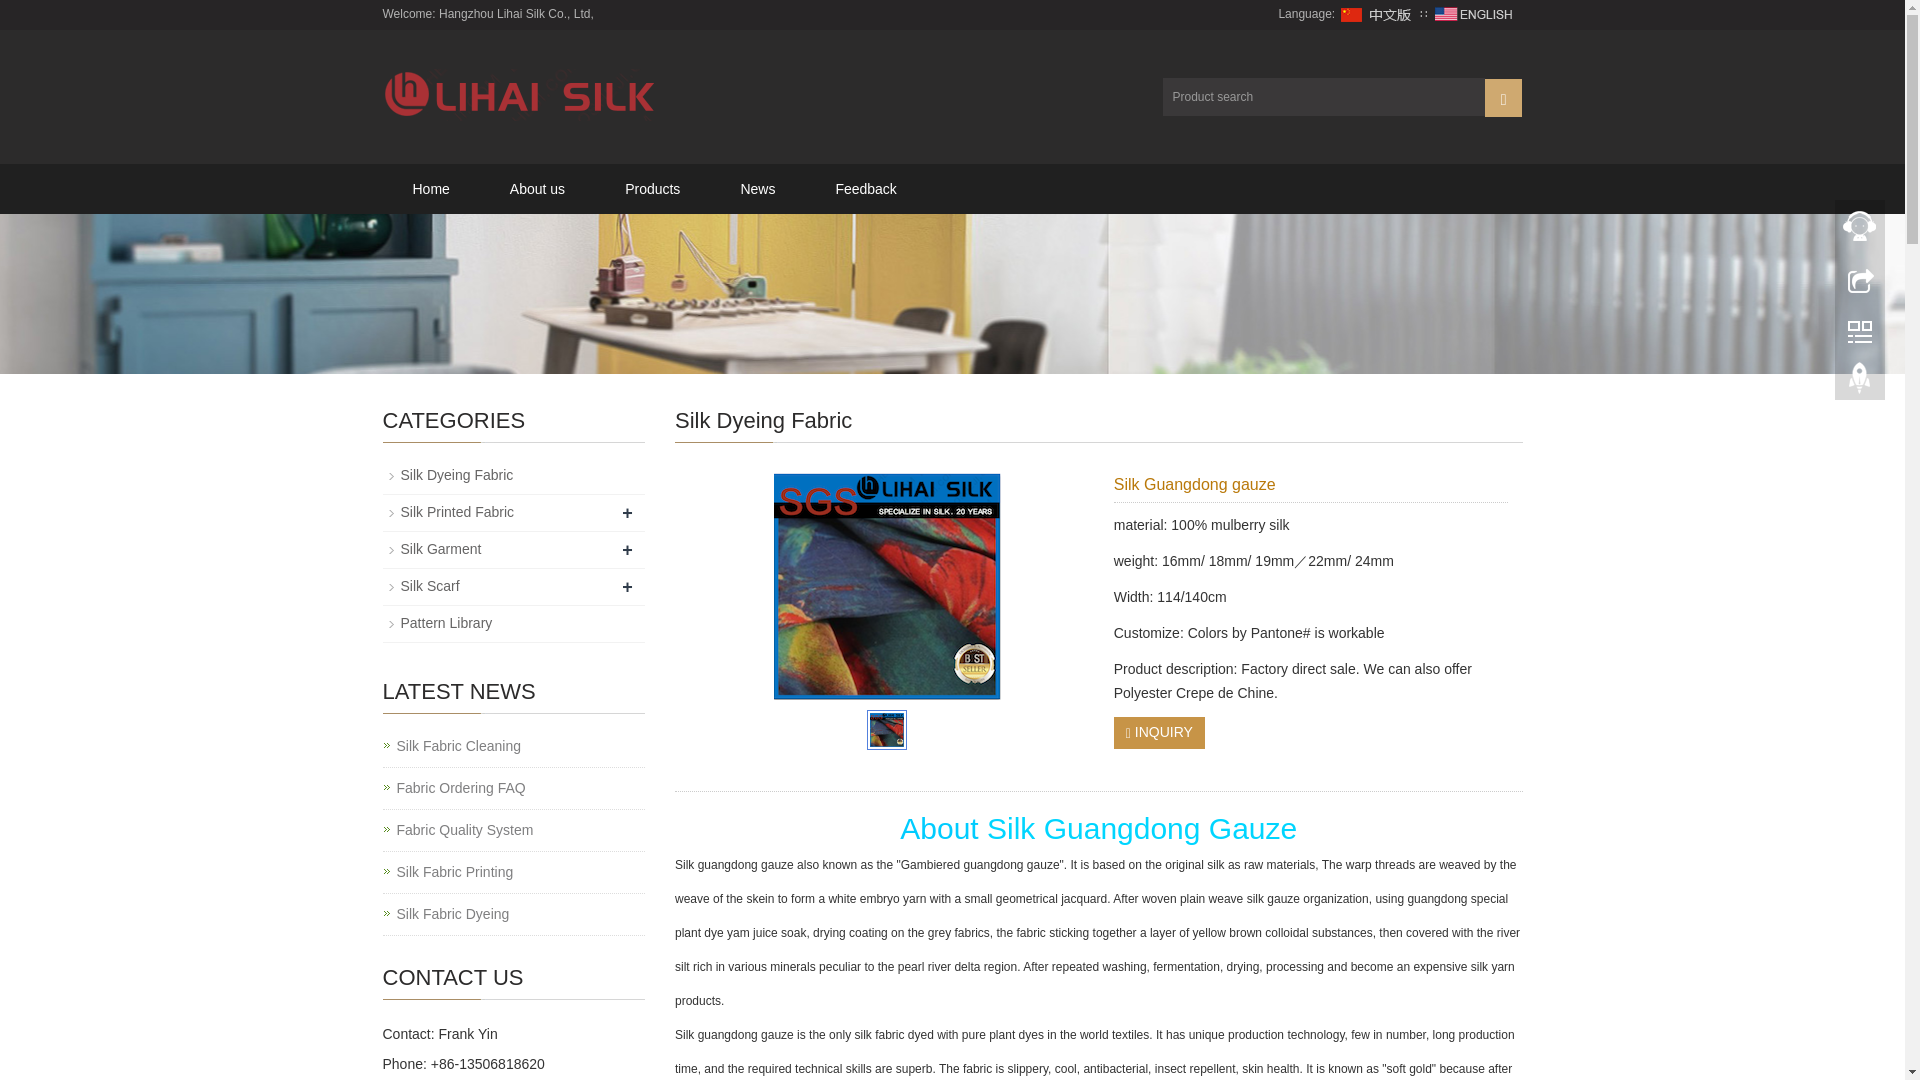 The image size is (1920, 1080). I want to click on Chinese, so click(1377, 13).